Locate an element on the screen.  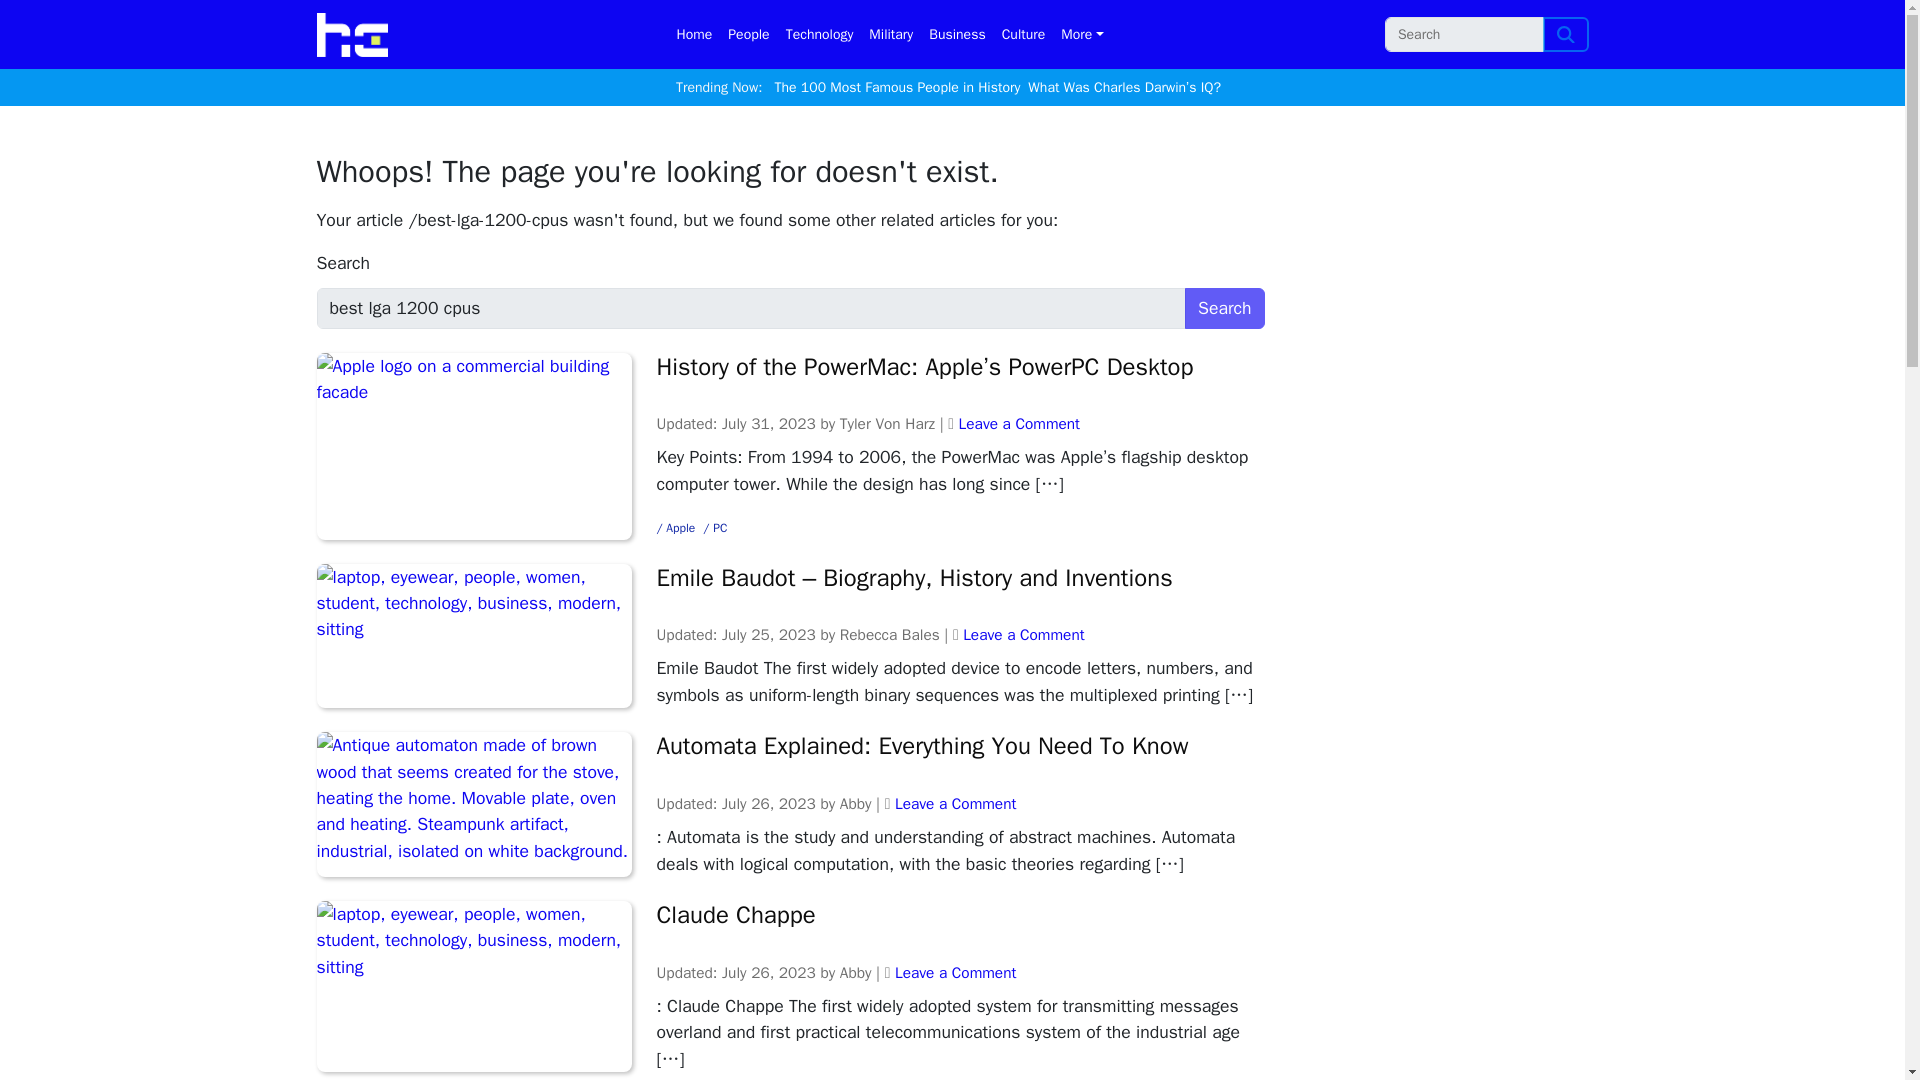
Leave a Comment is located at coordinates (1024, 634).